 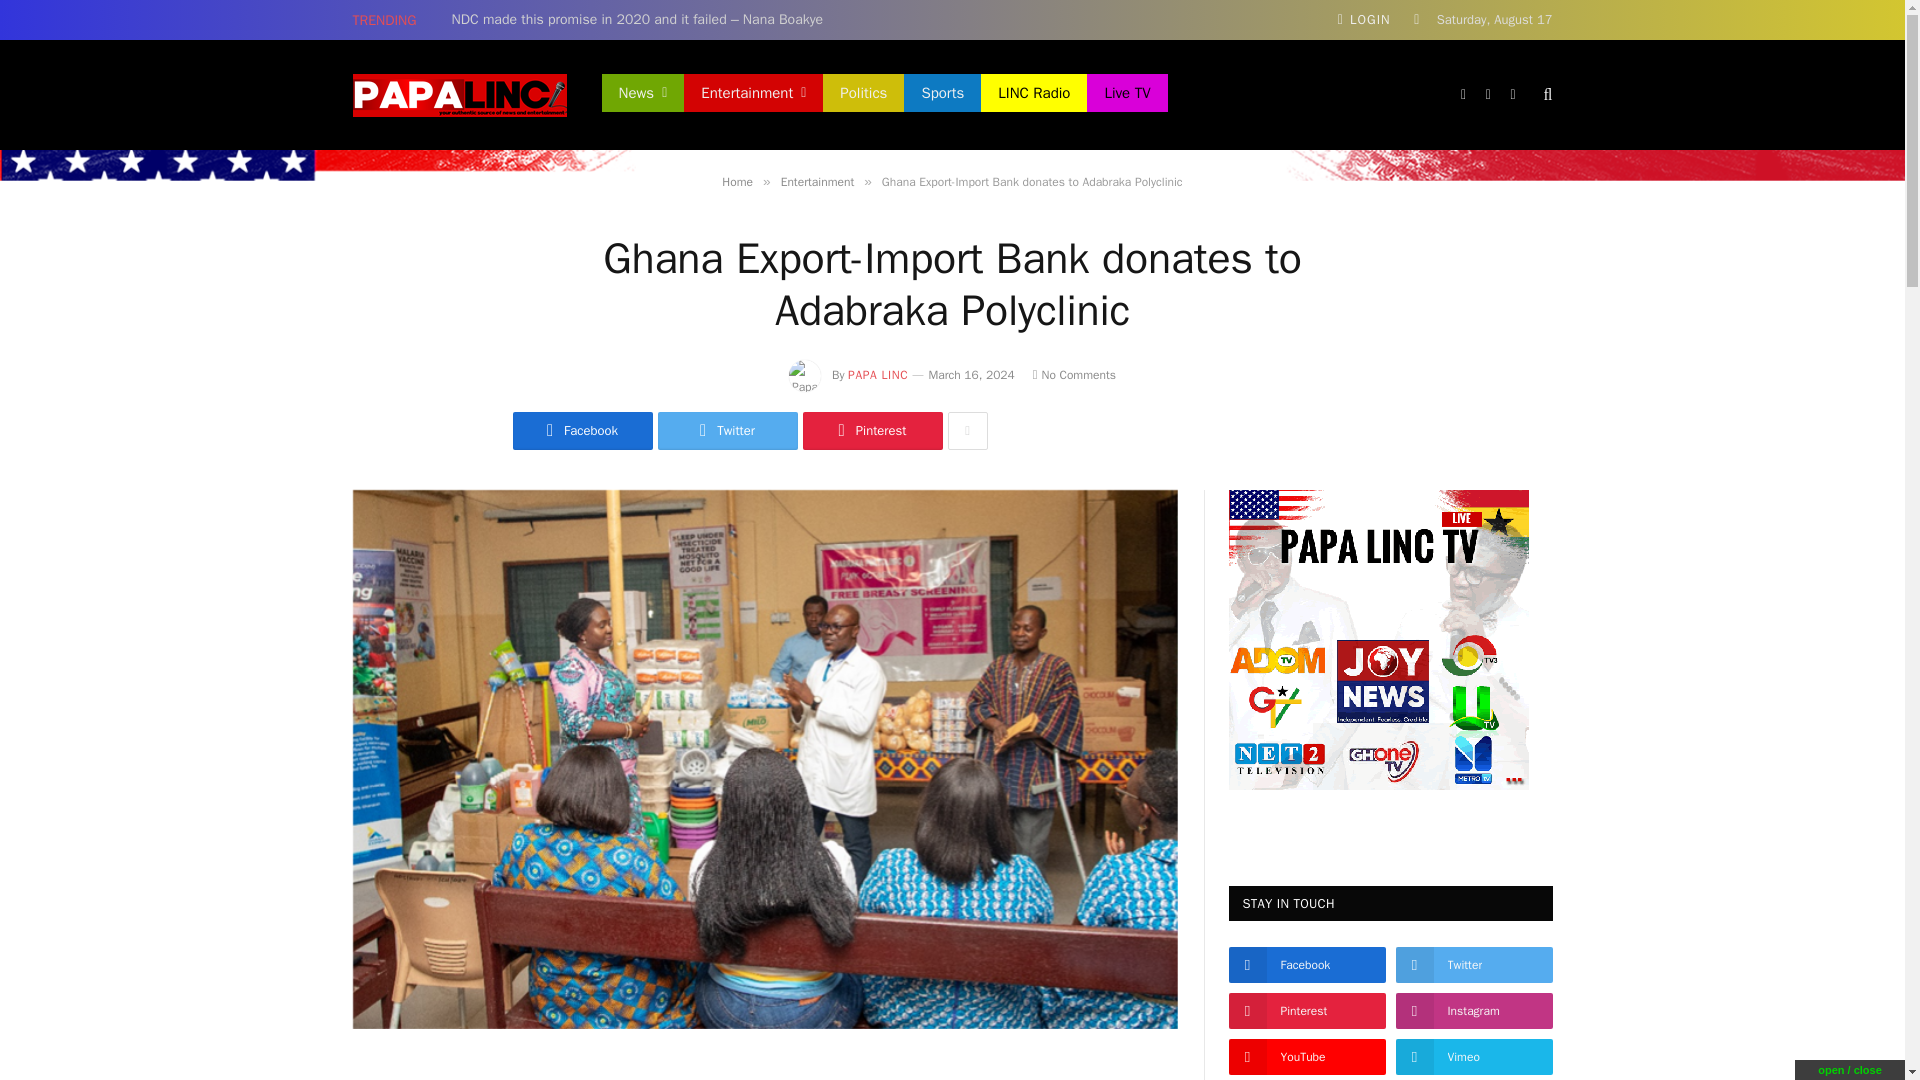 I want to click on LINC Radio, so click(x=1034, y=94).